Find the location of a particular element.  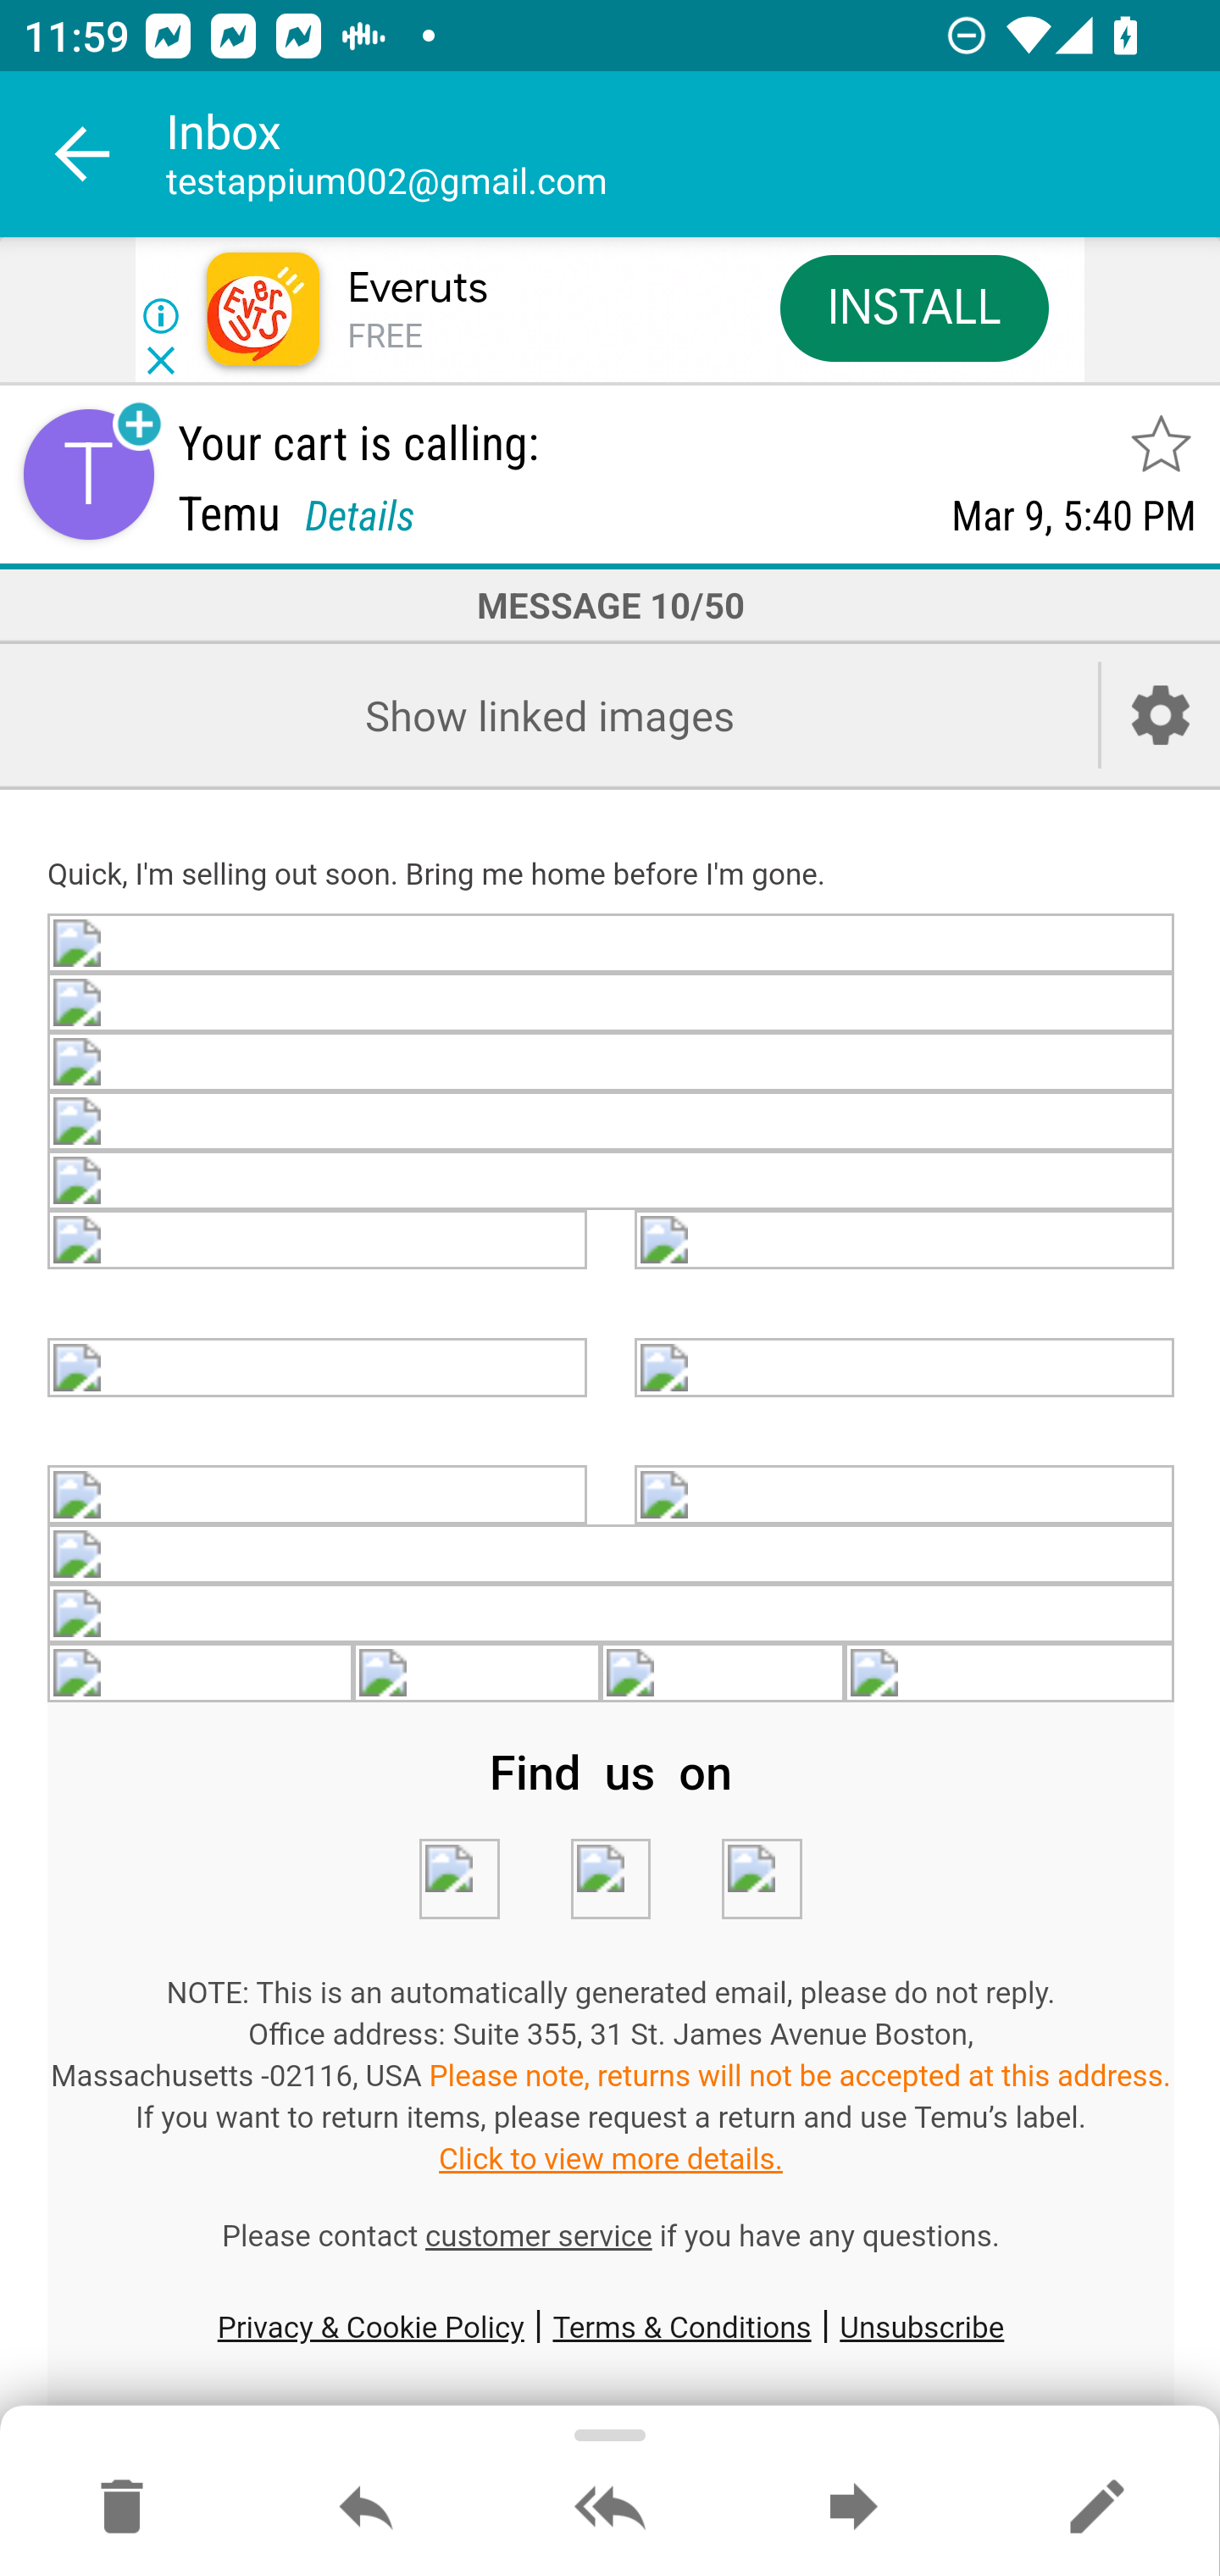

data: is located at coordinates (612, 1556).